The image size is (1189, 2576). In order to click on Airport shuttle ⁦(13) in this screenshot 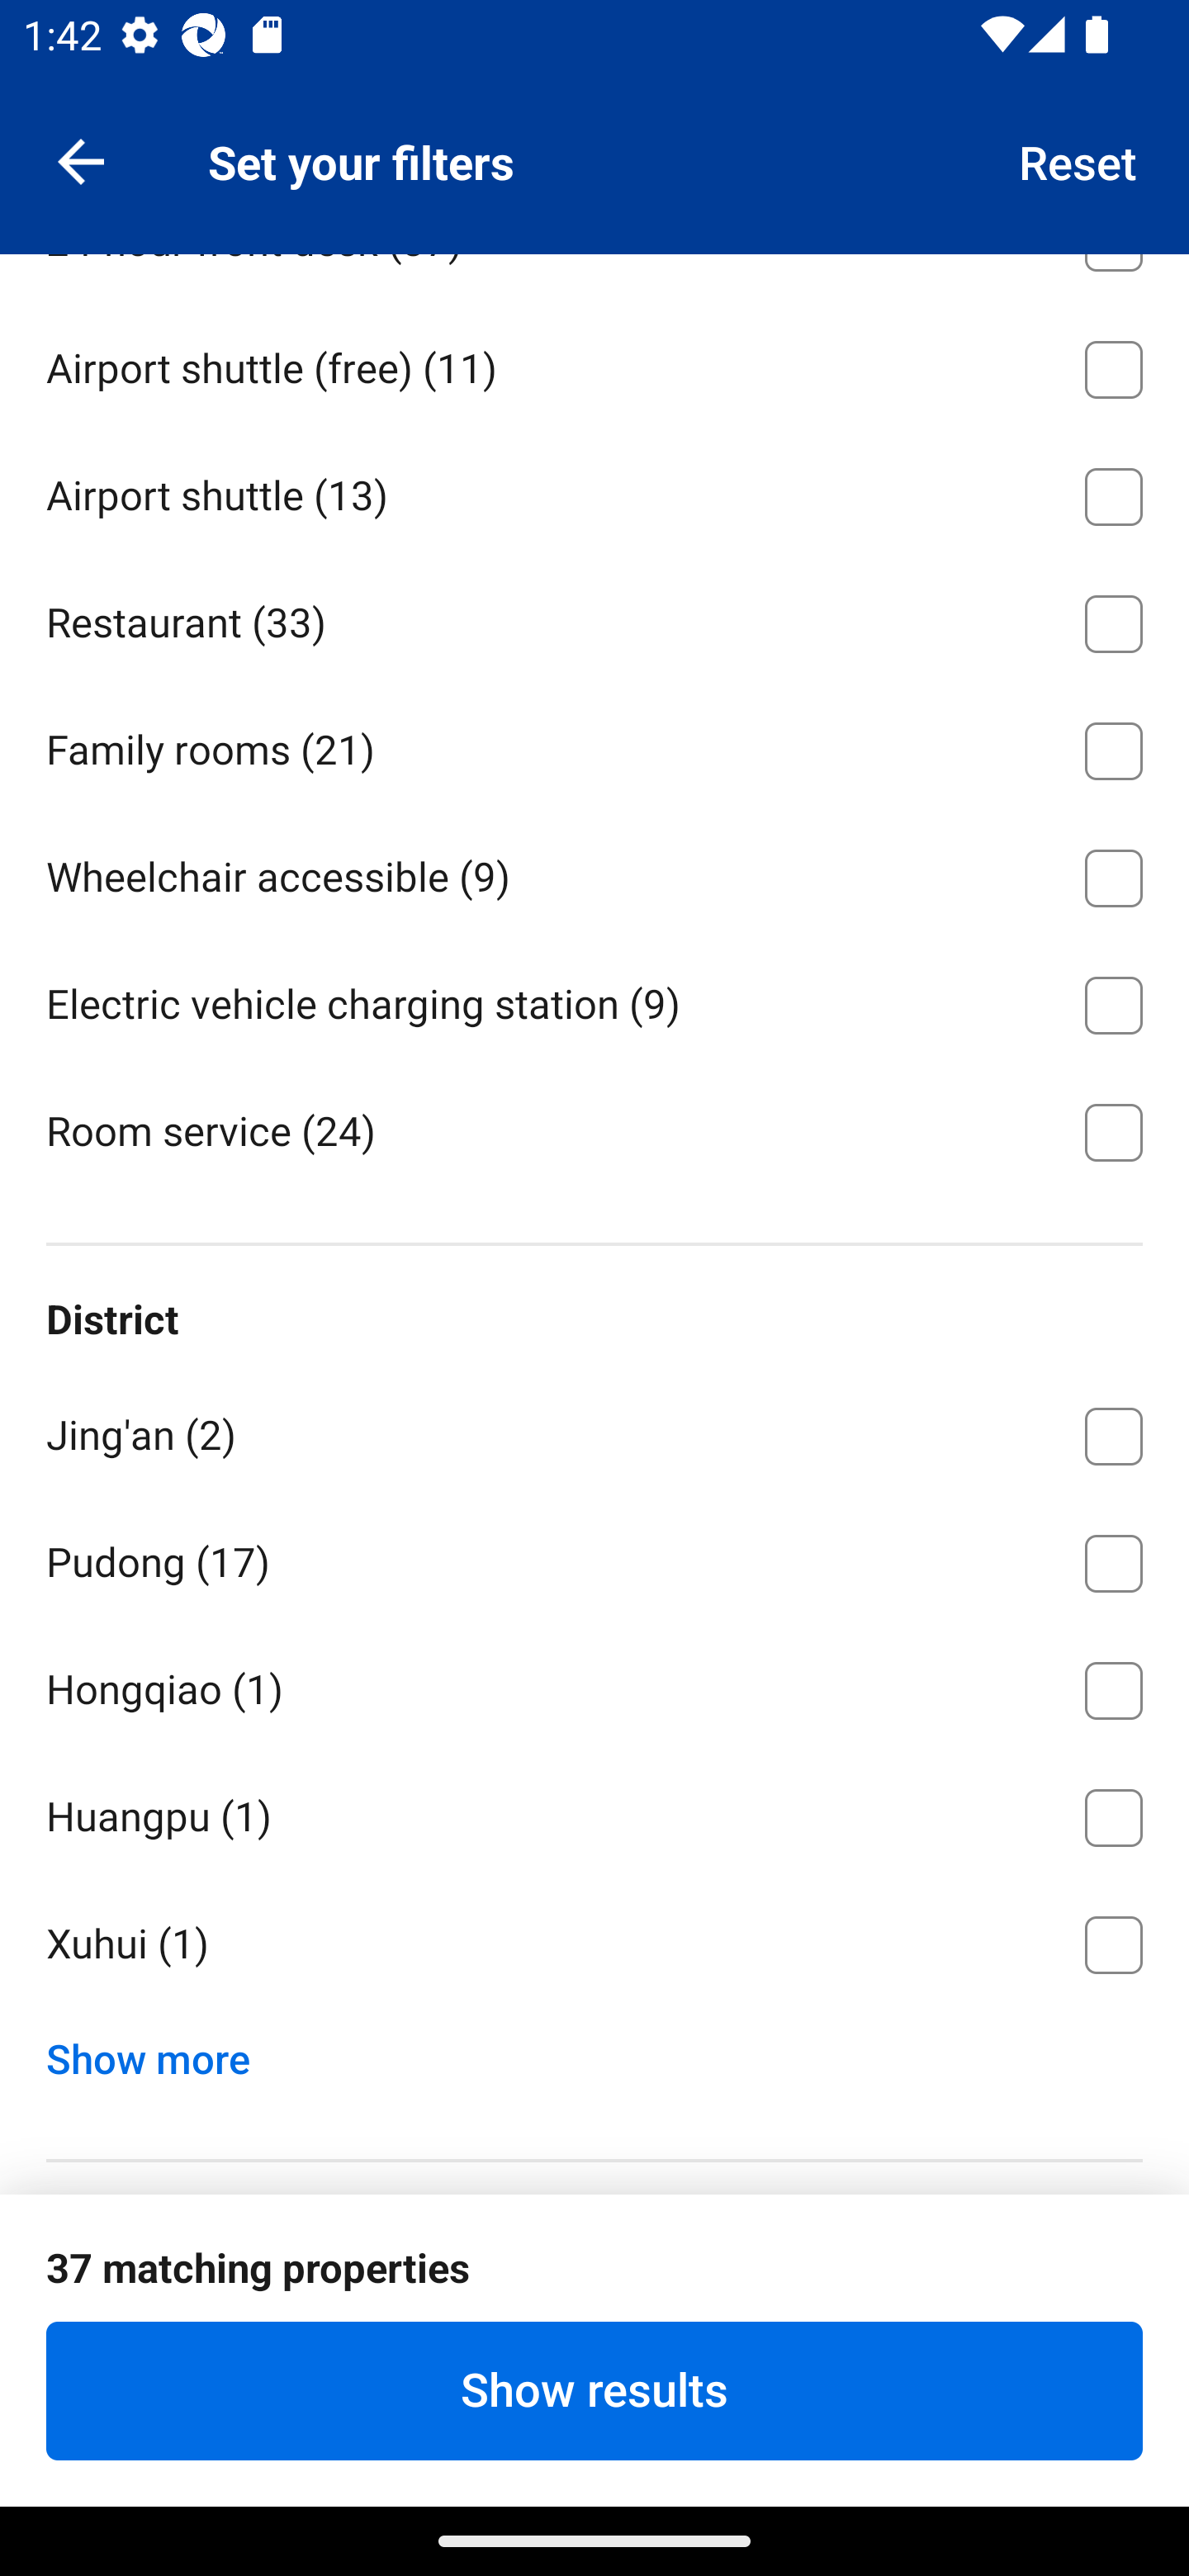, I will do `click(594, 490)`.